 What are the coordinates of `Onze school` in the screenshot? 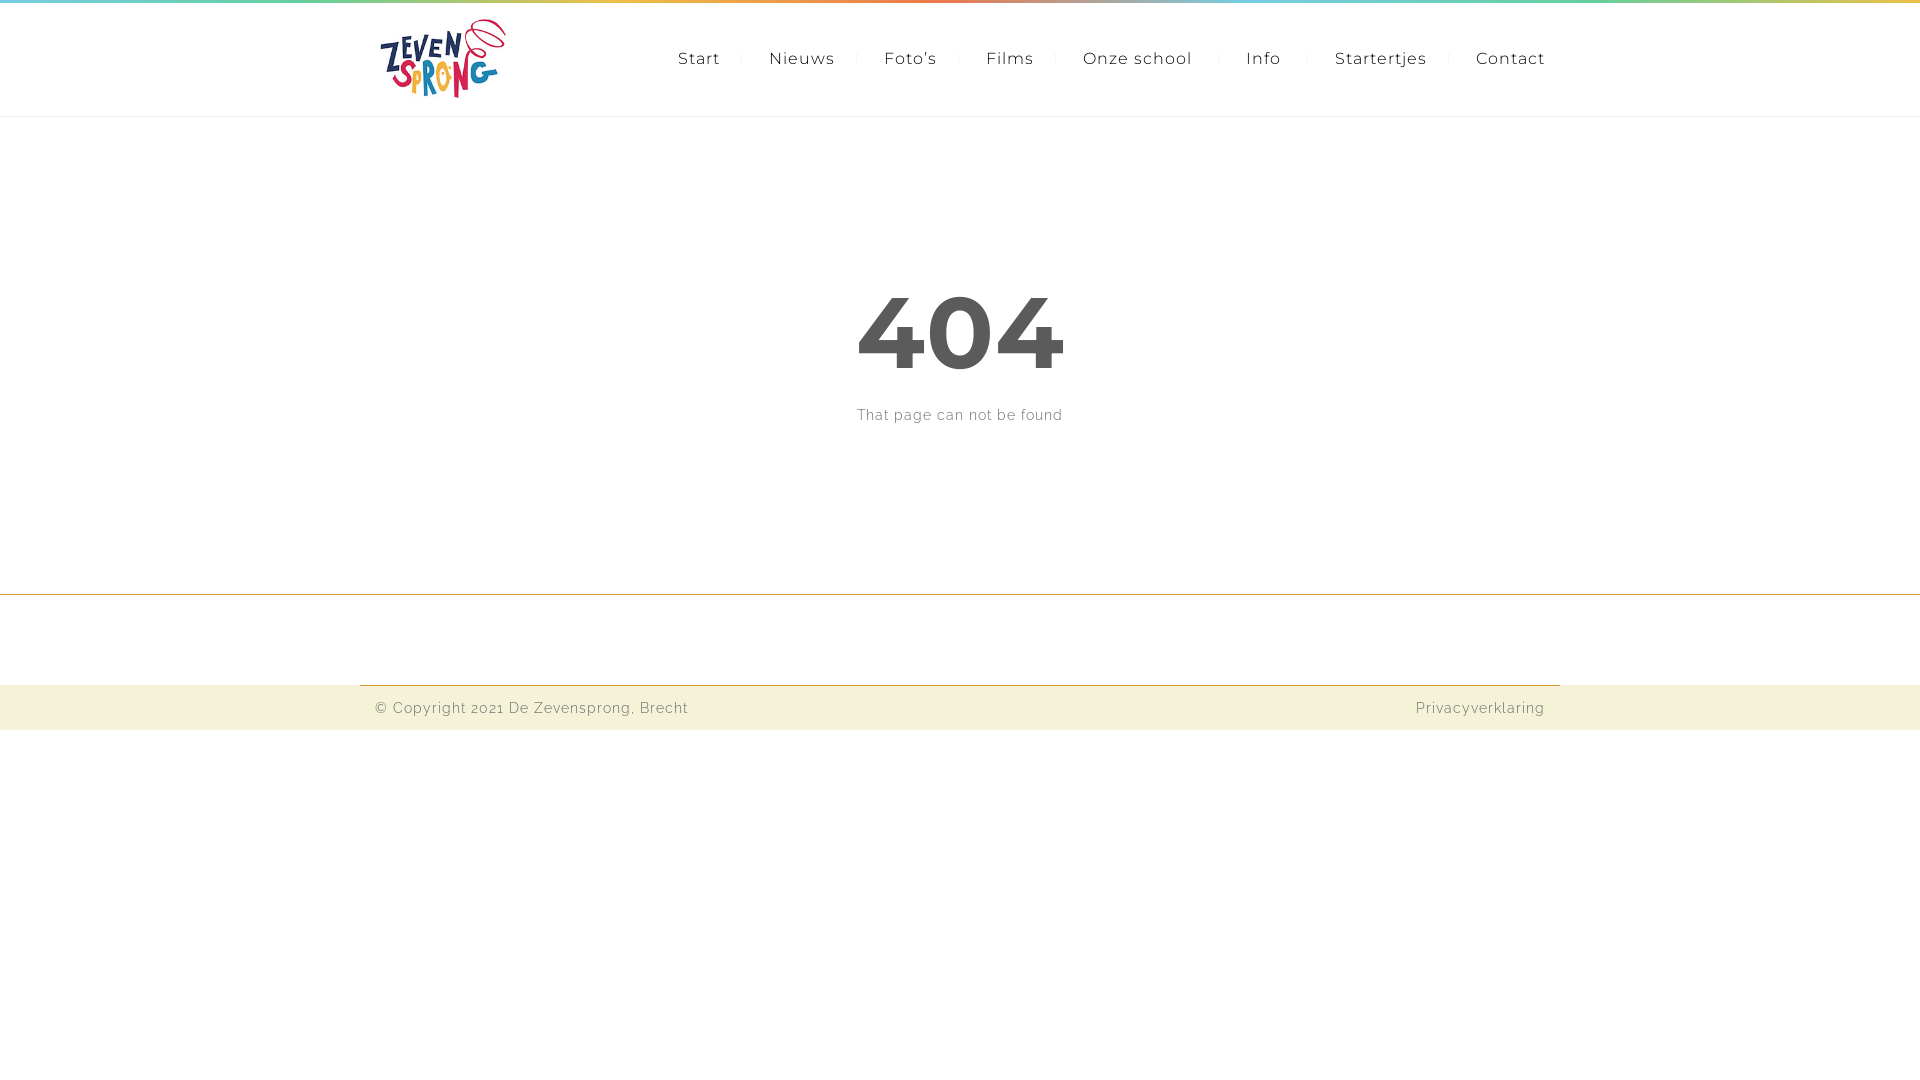 It's located at (1138, 58).